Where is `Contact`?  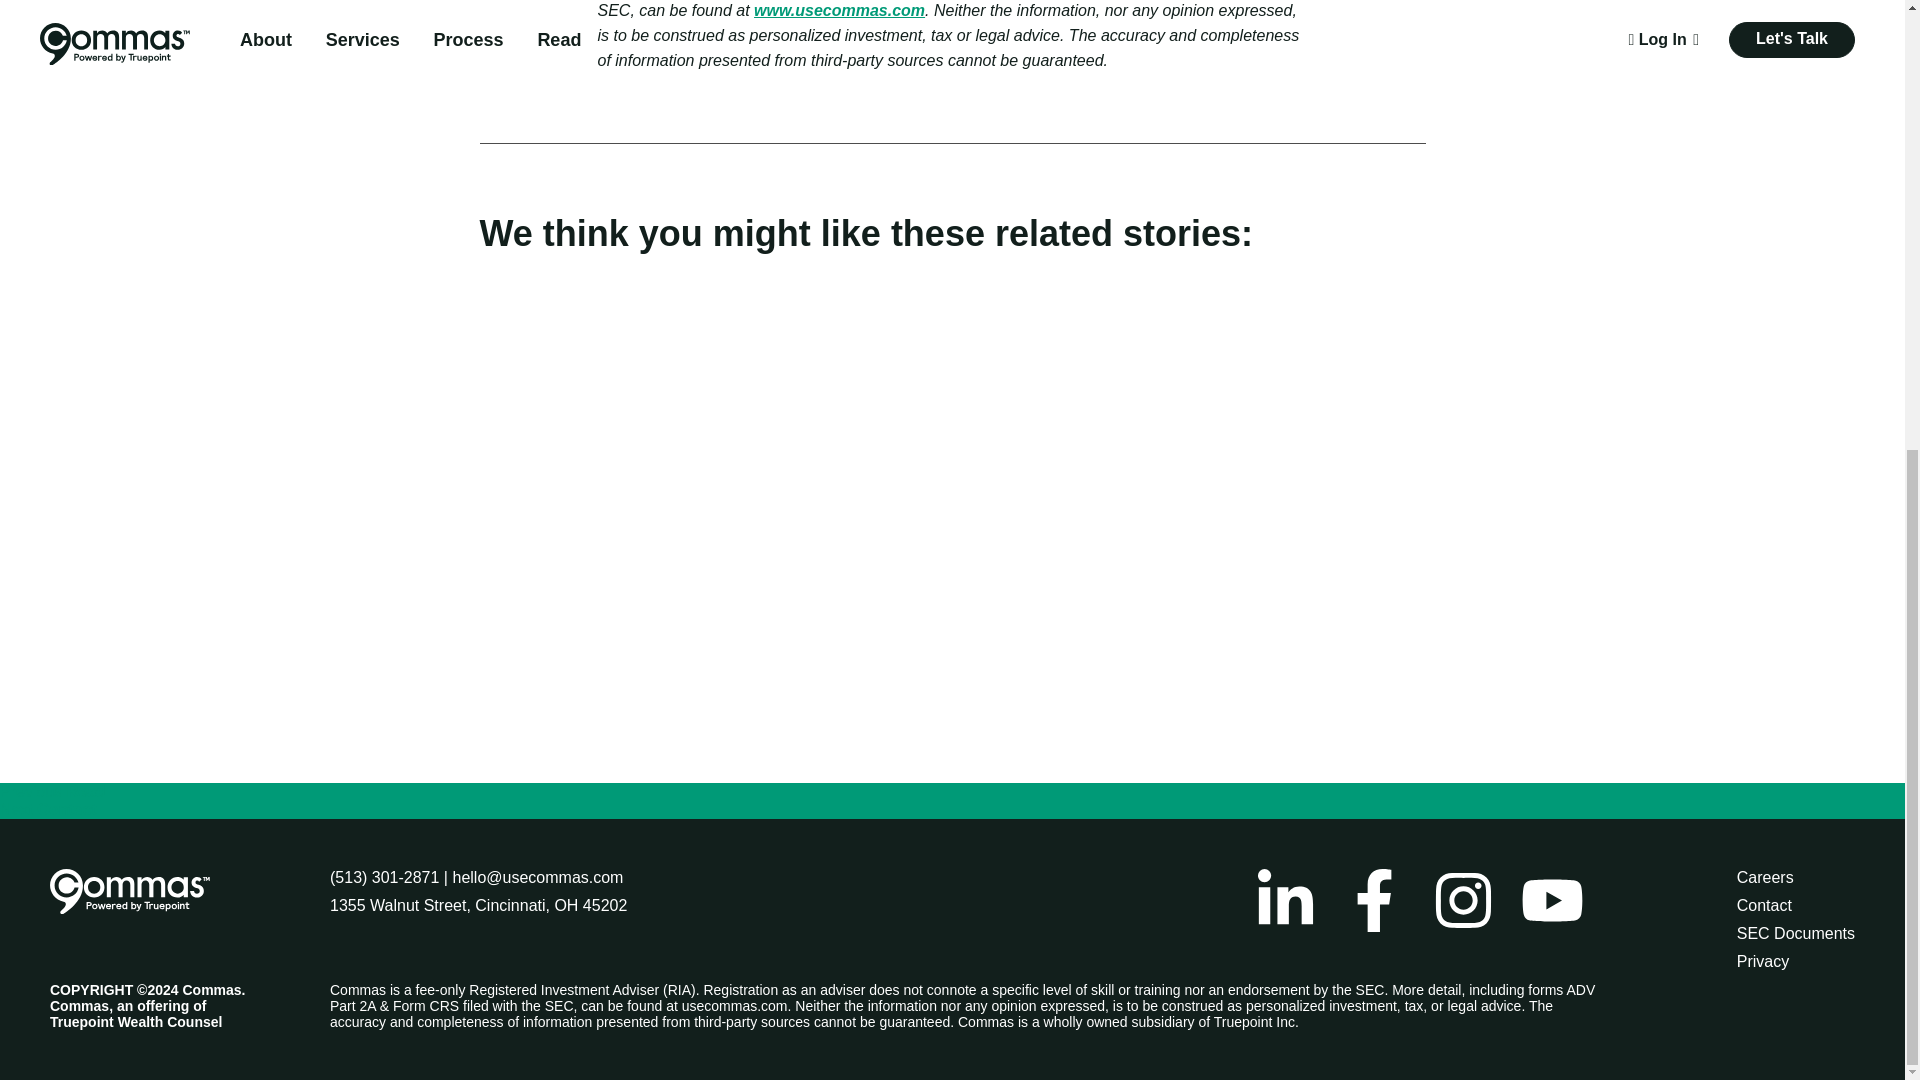 Contact is located at coordinates (1764, 905).